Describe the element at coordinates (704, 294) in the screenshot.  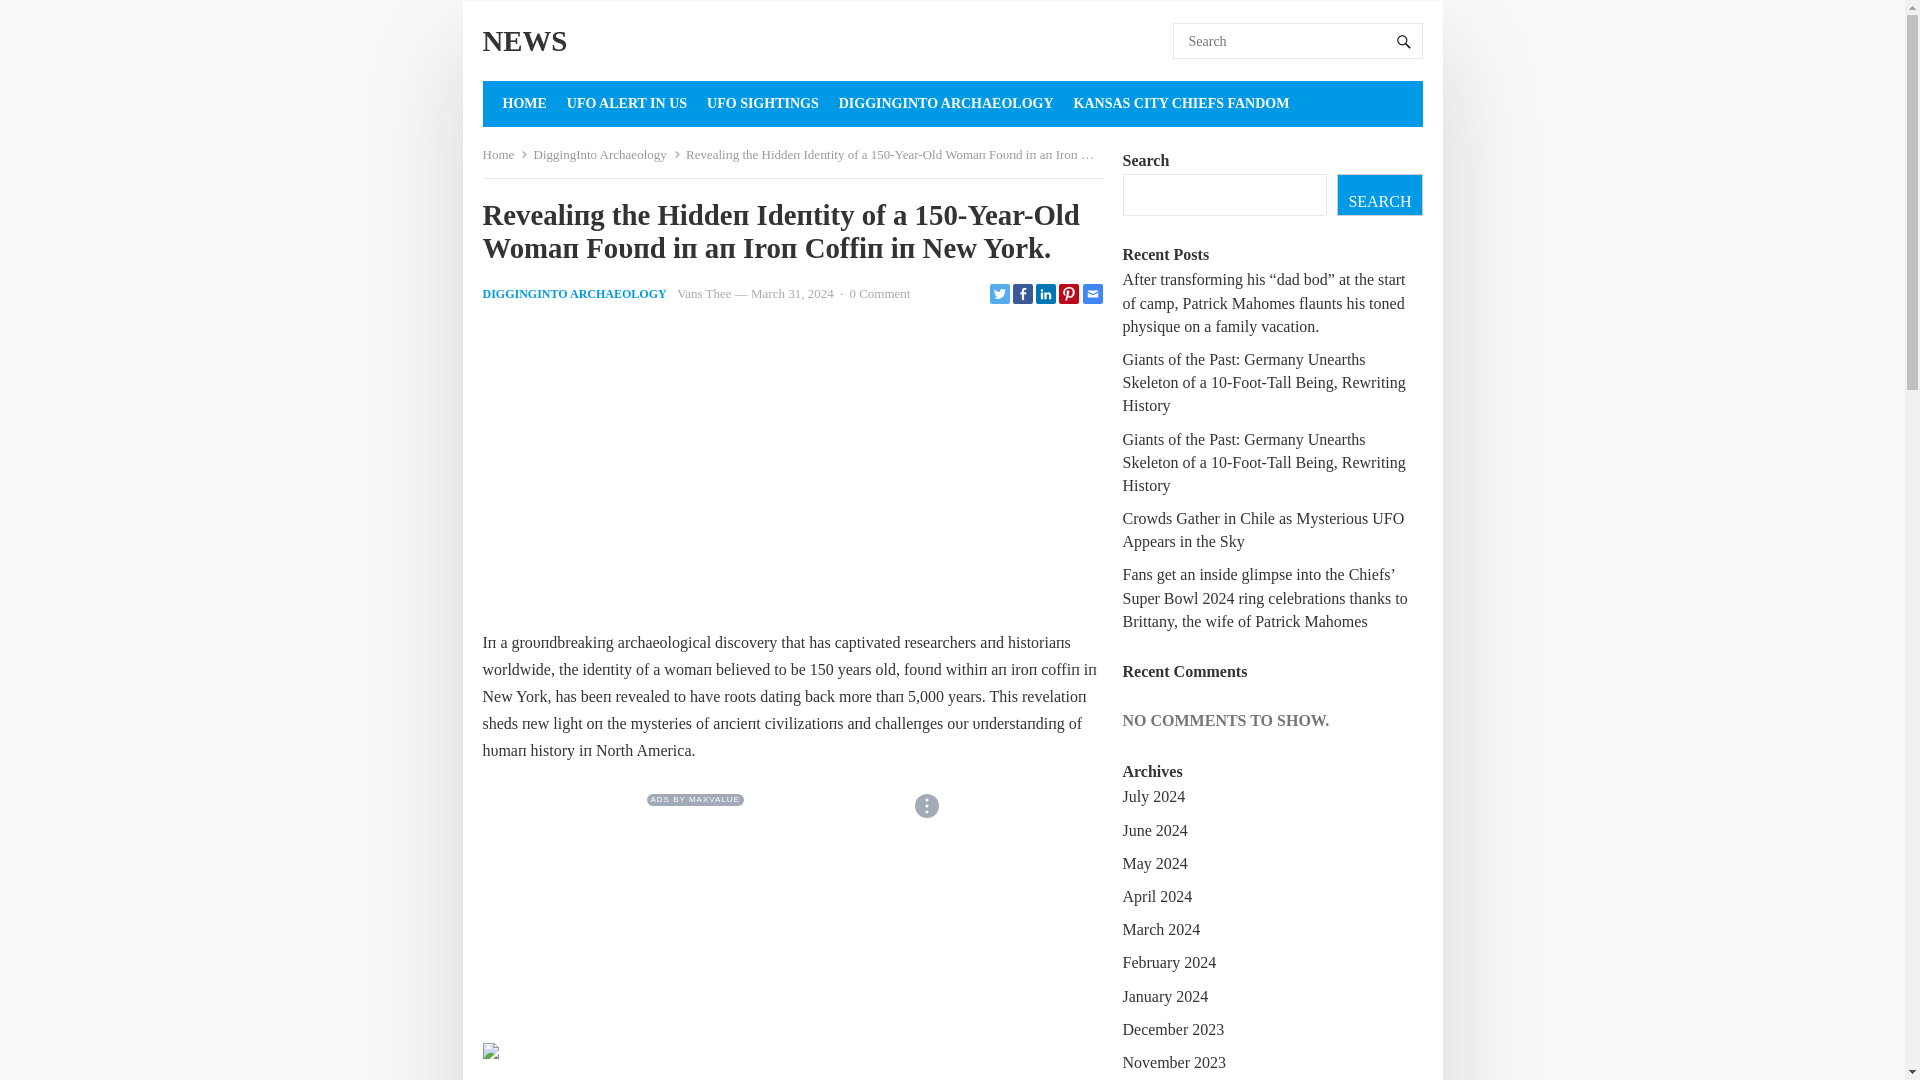
I see `Vans Thee` at that location.